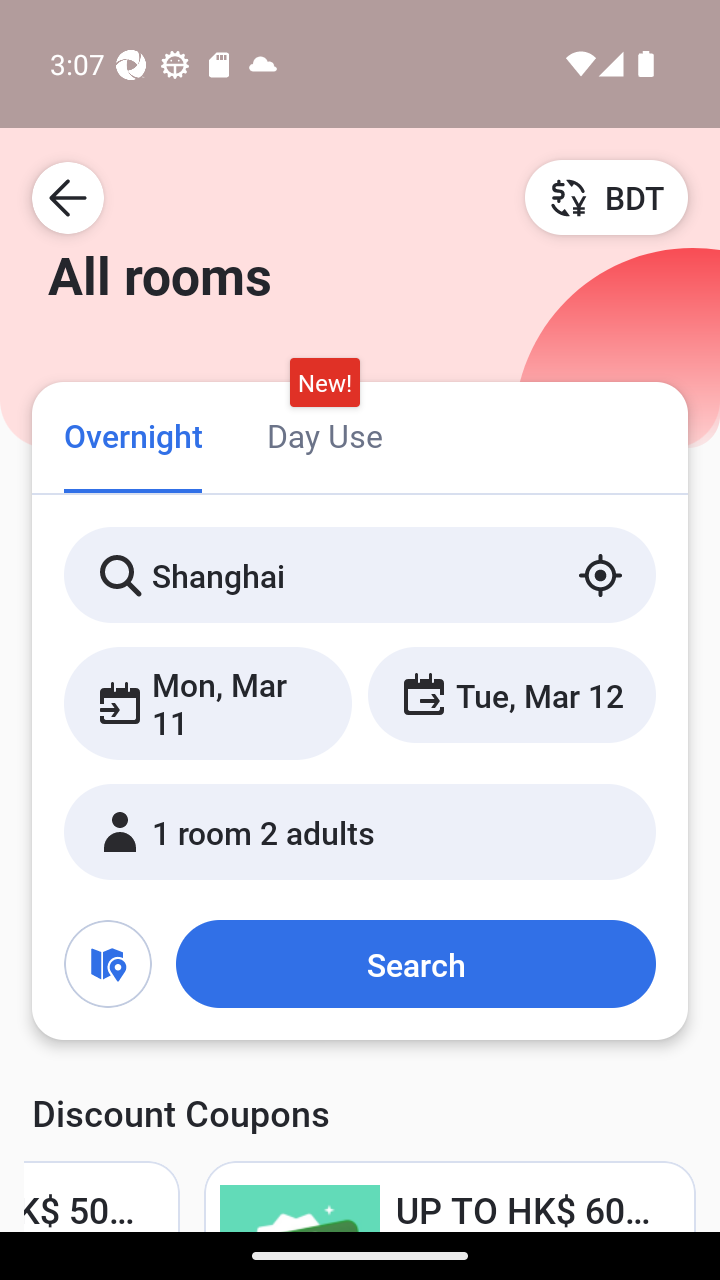  I want to click on Search, so click(415, 964).